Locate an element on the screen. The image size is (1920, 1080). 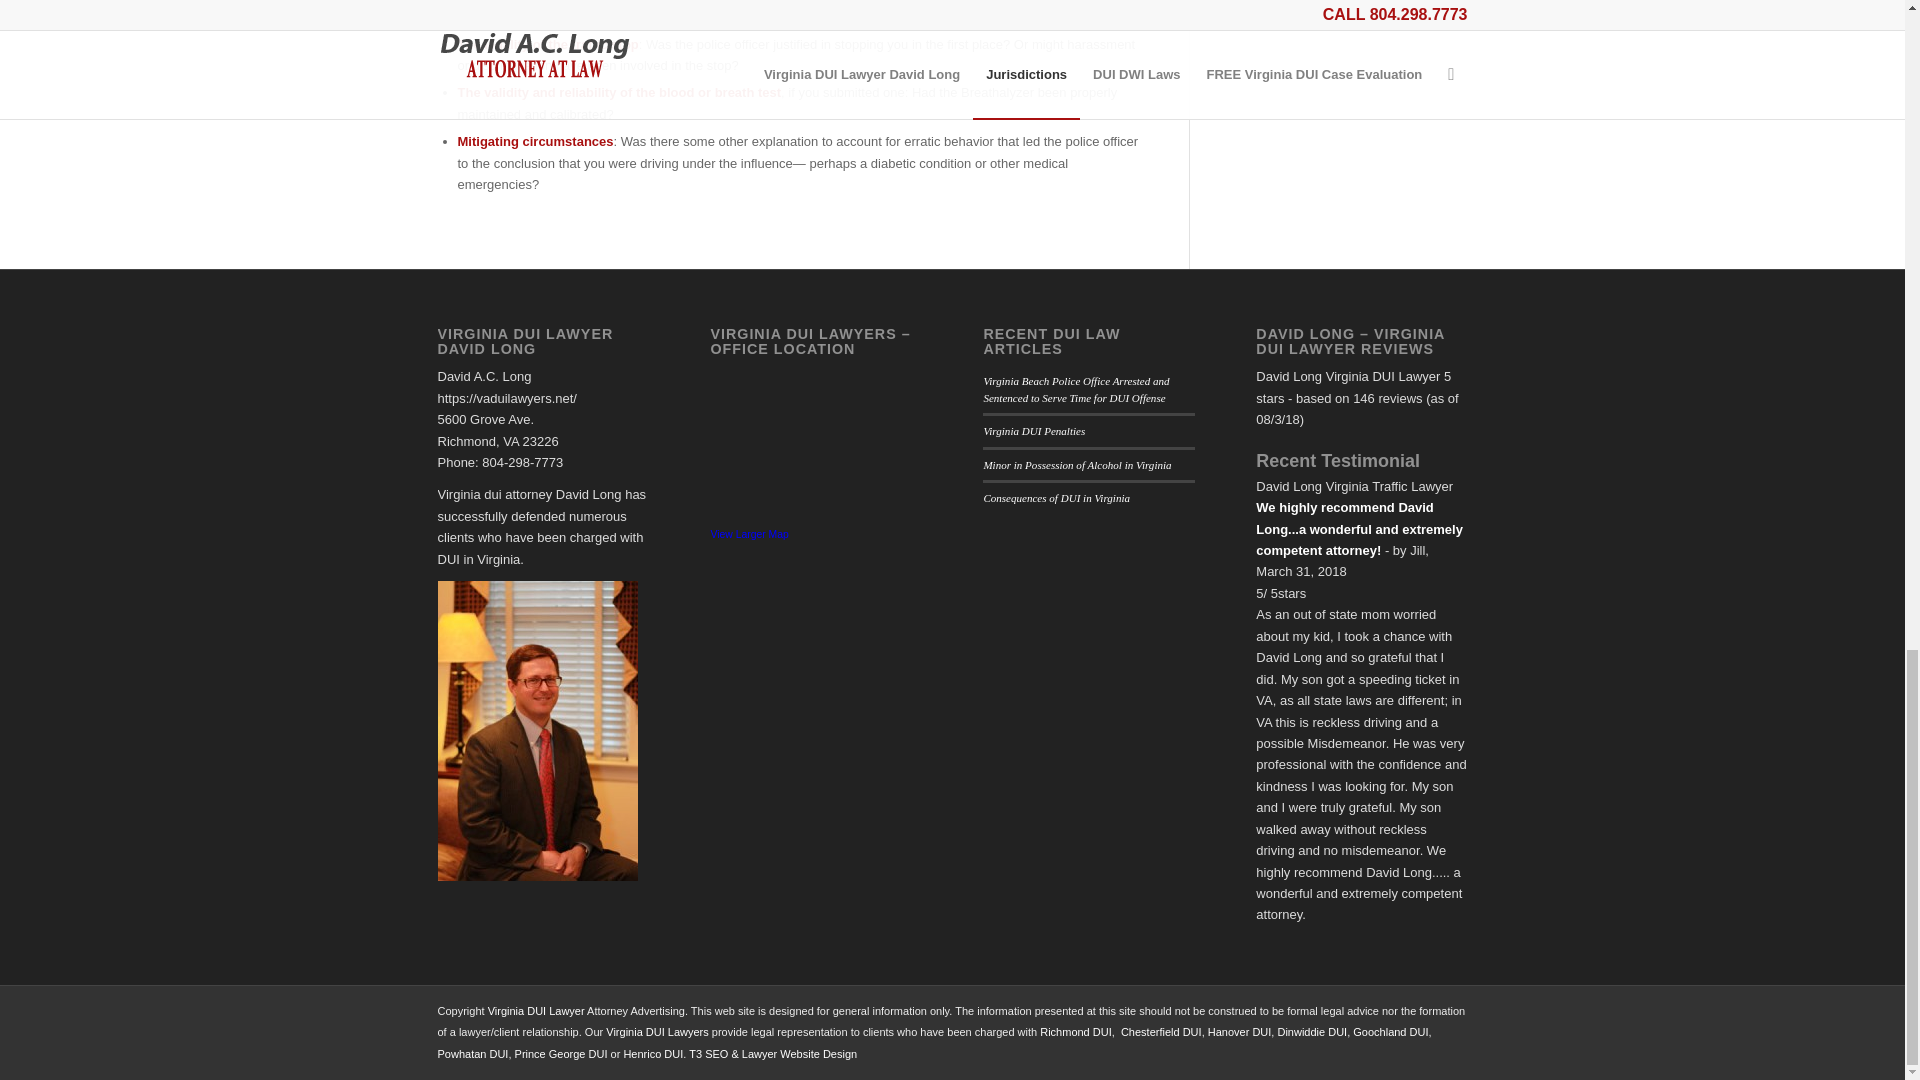
Richmond DUI is located at coordinates (1076, 1032).